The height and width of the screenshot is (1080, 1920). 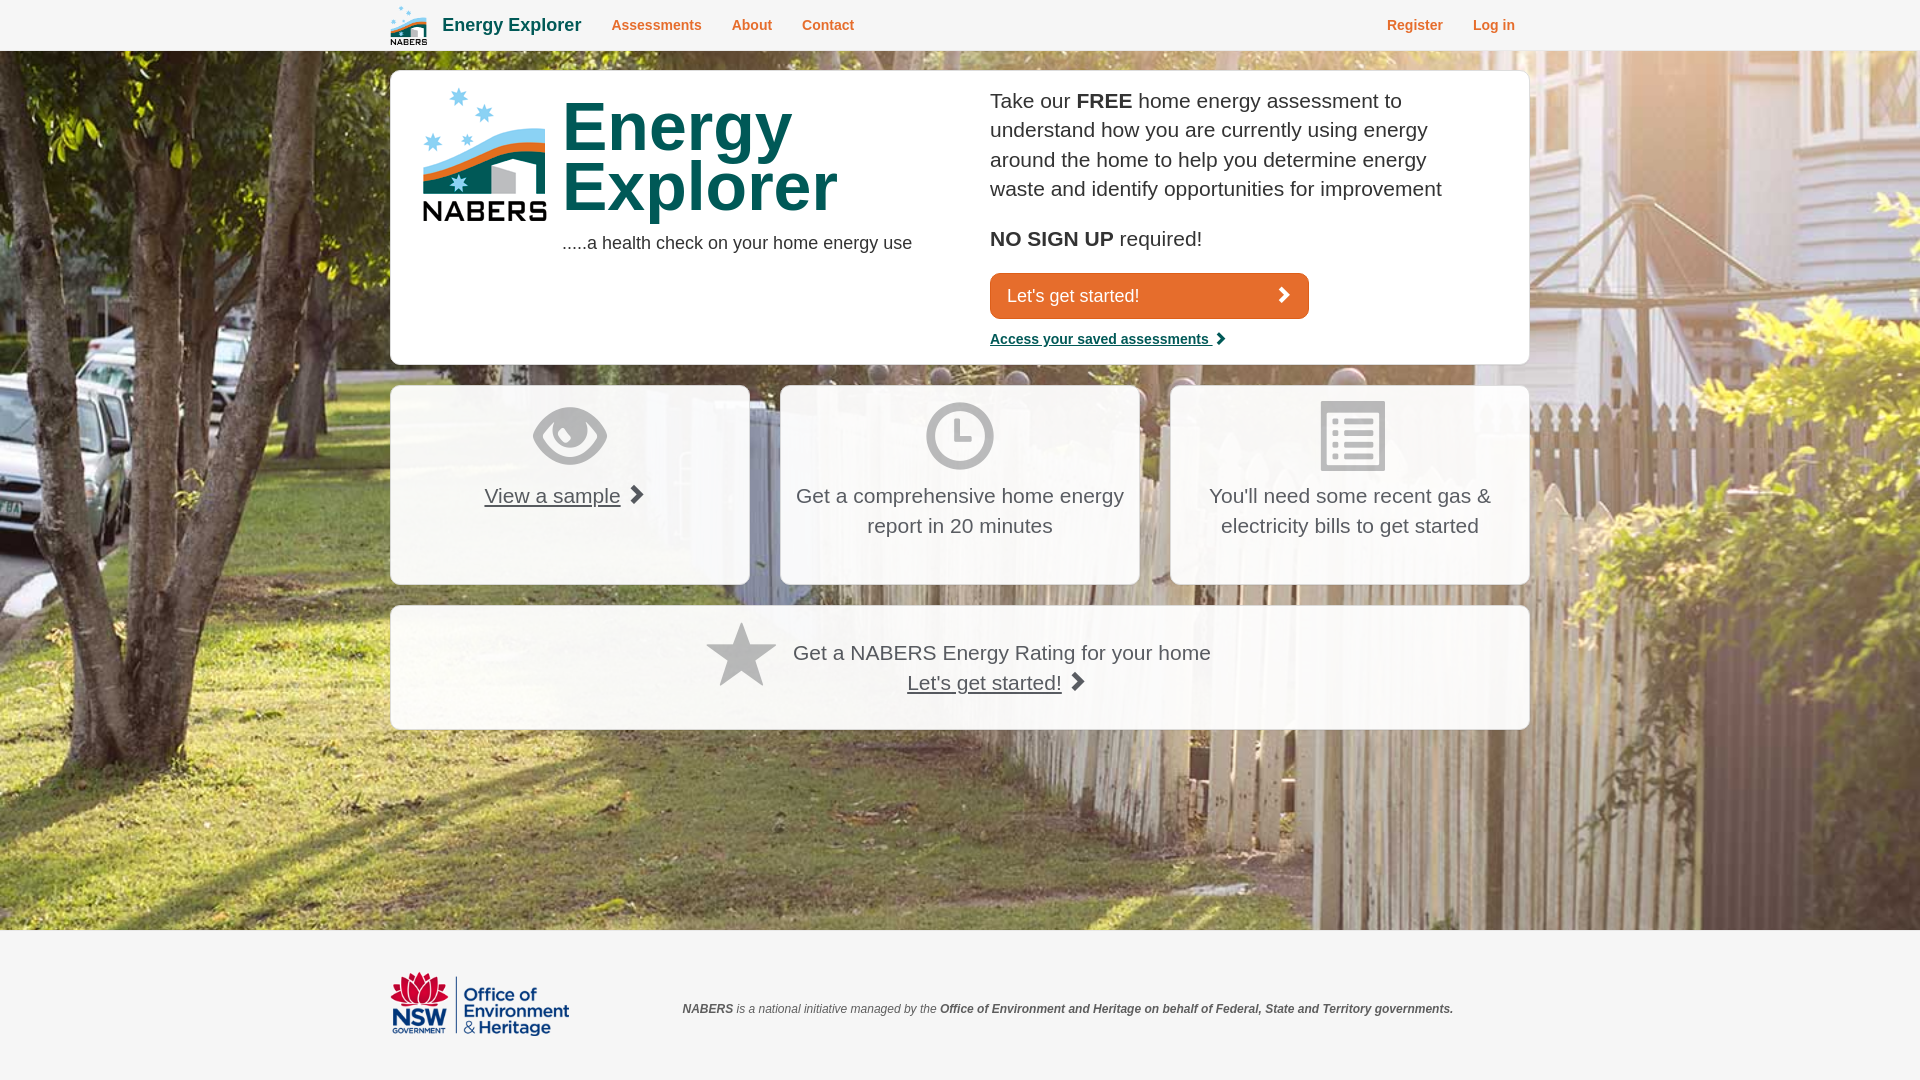 I want to click on View a sample, so click(x=570, y=498).